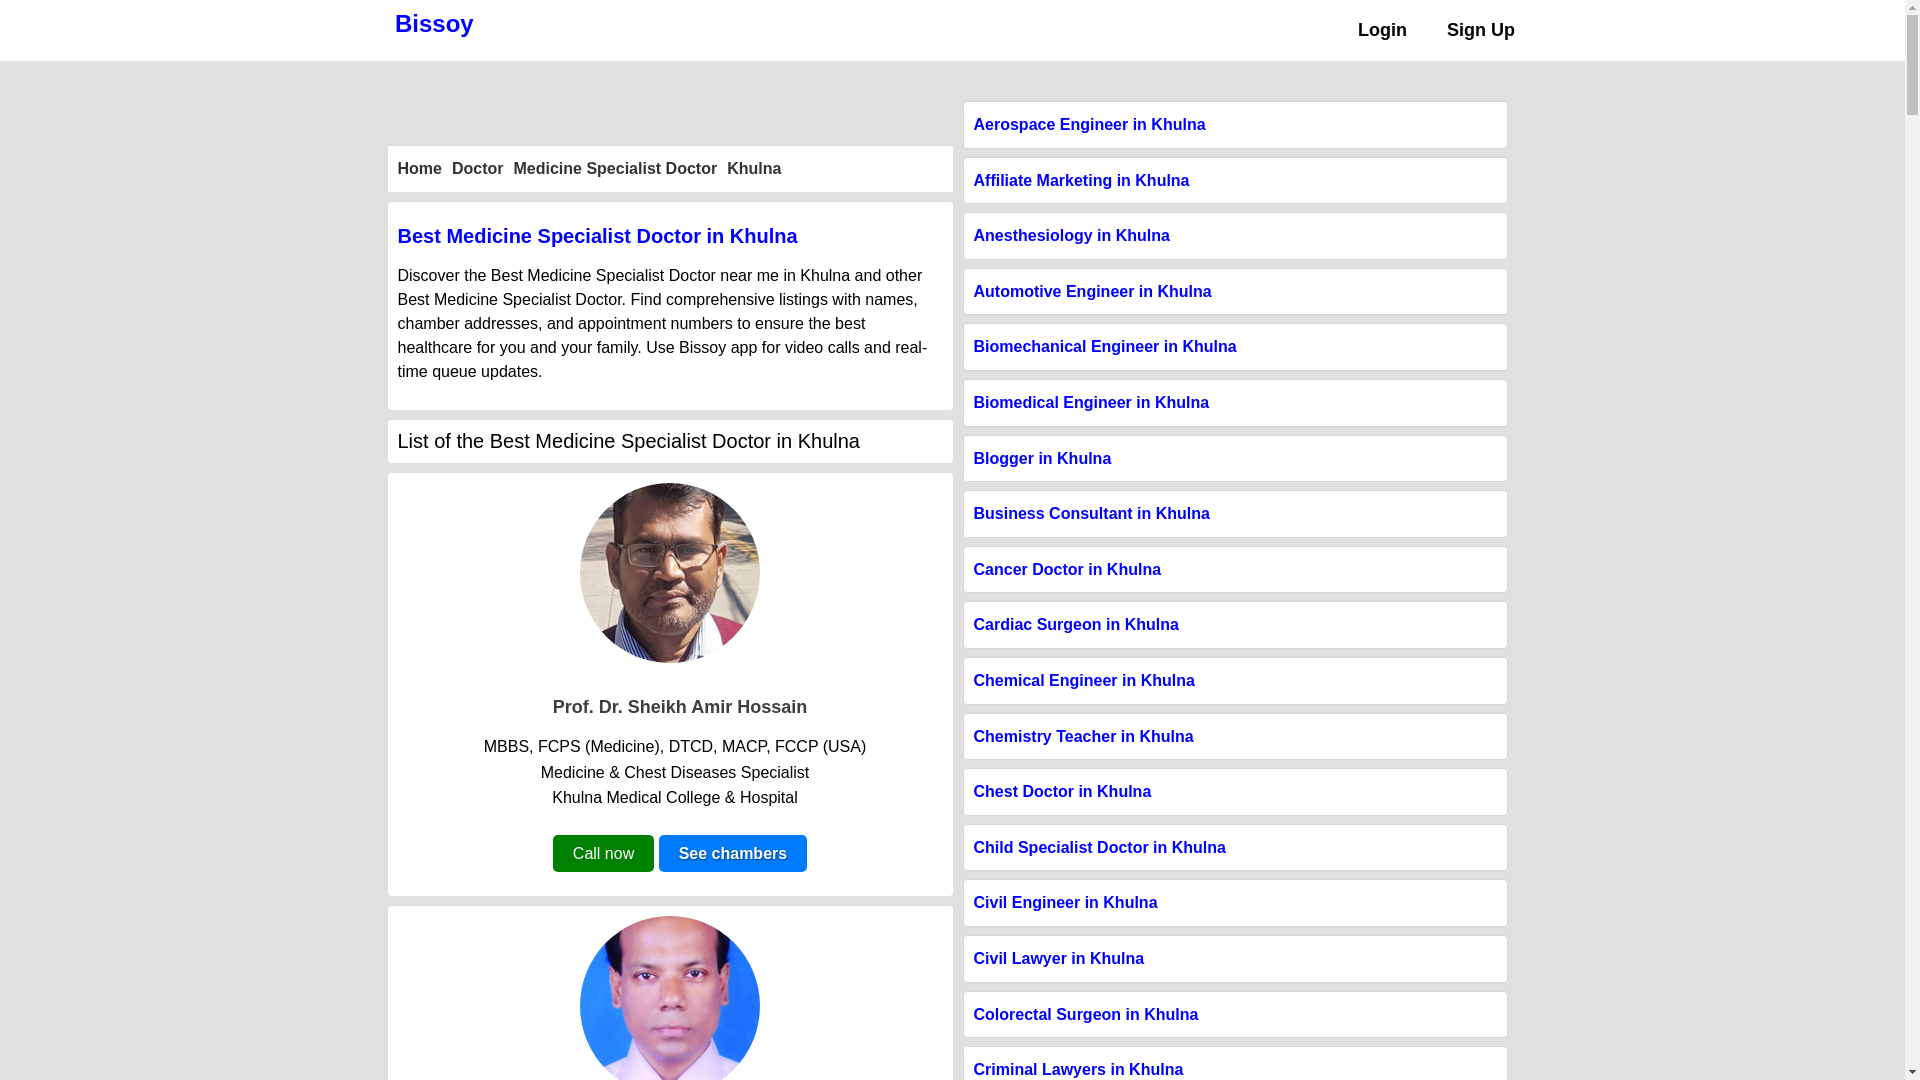  Describe the element at coordinates (434, 22) in the screenshot. I see `Bissoy` at that location.